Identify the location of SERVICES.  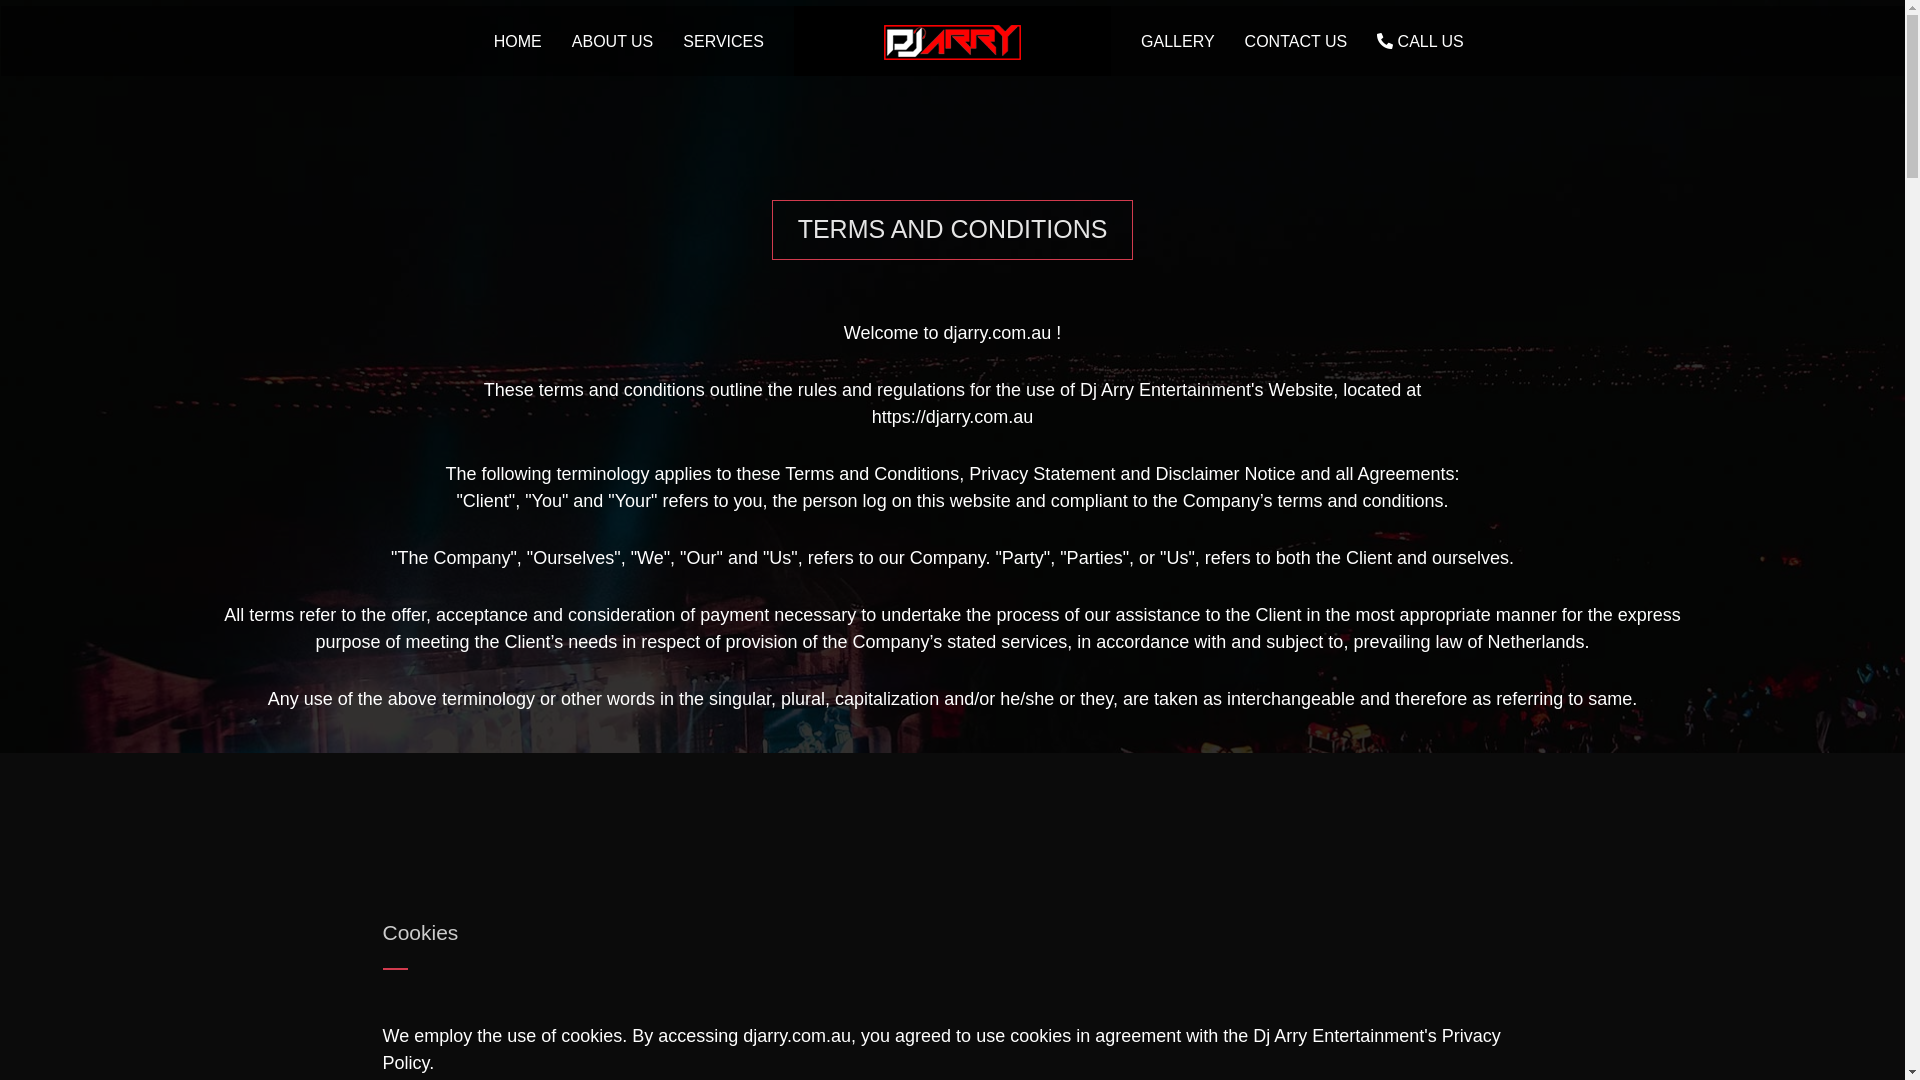
(724, 41).